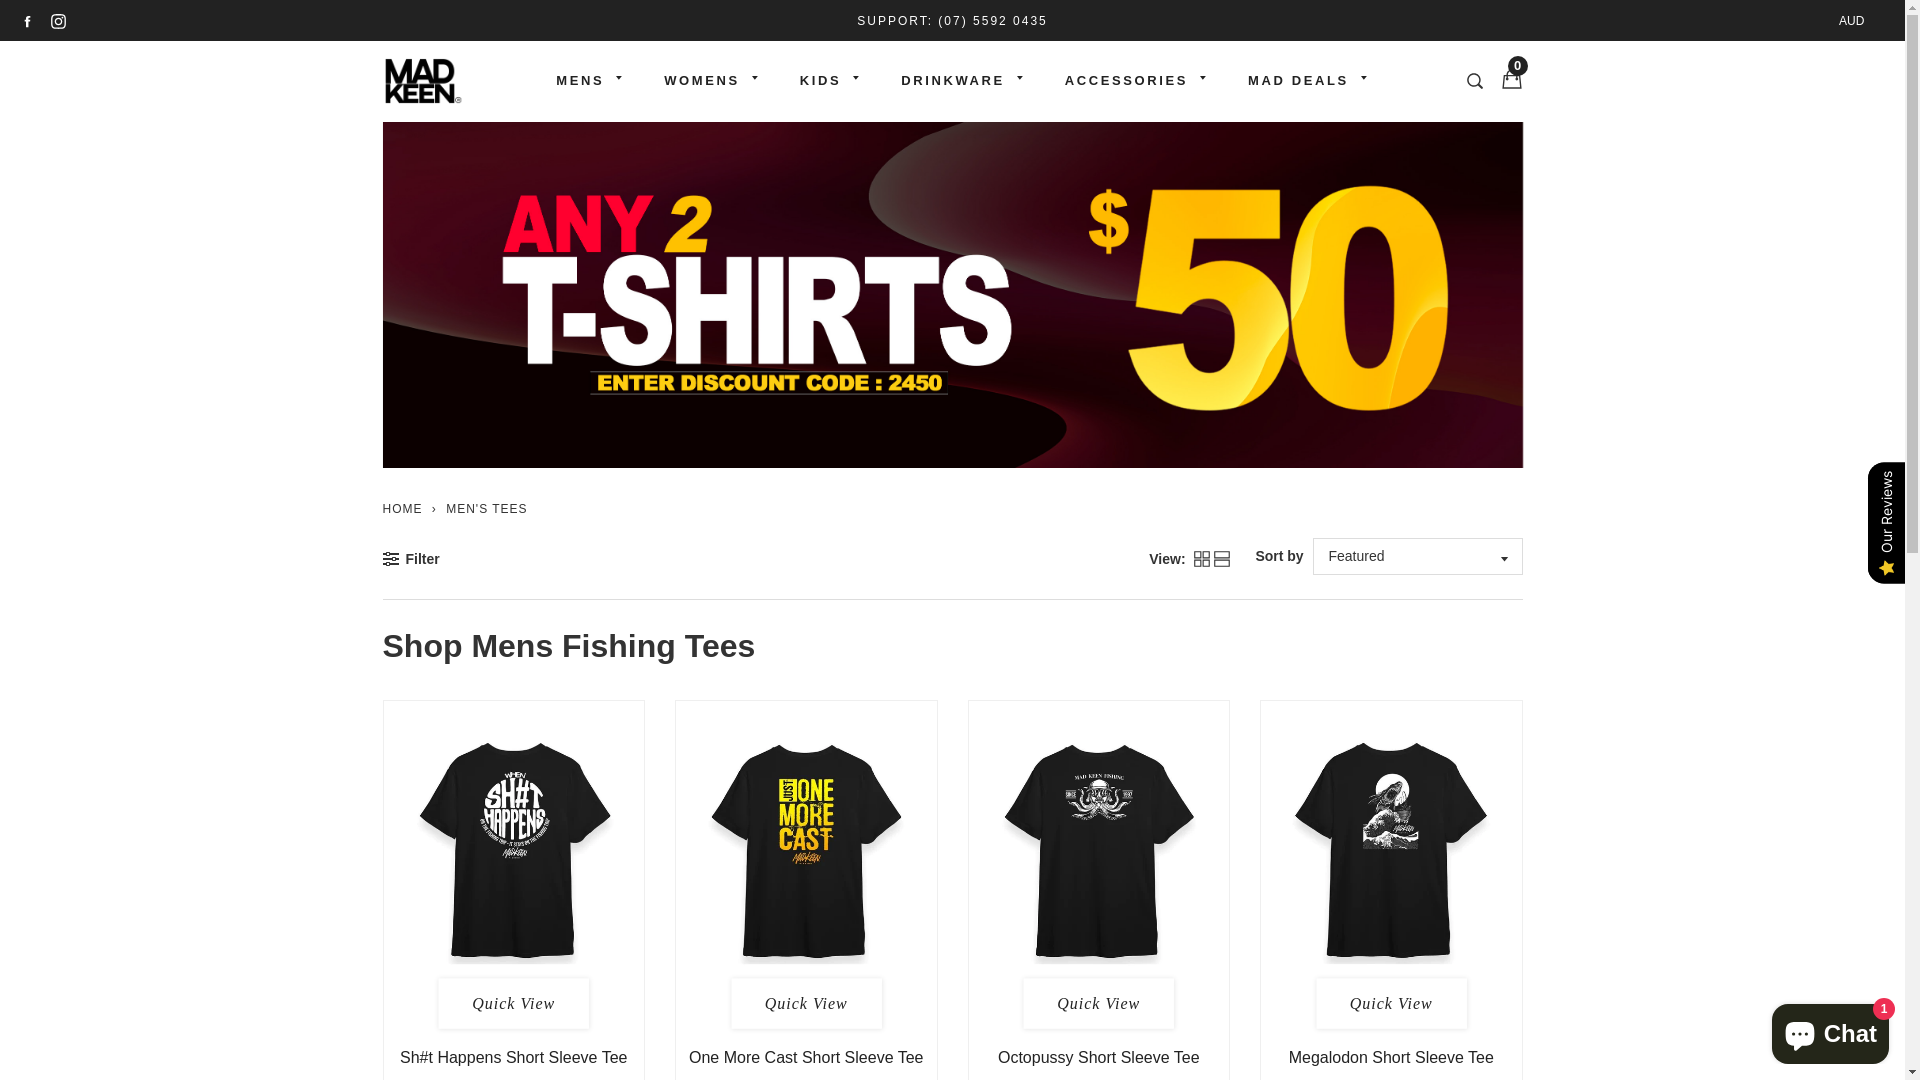  Describe the element at coordinates (1392, 1058) in the screenshot. I see `Megalodon Short Sleeve Tee` at that location.